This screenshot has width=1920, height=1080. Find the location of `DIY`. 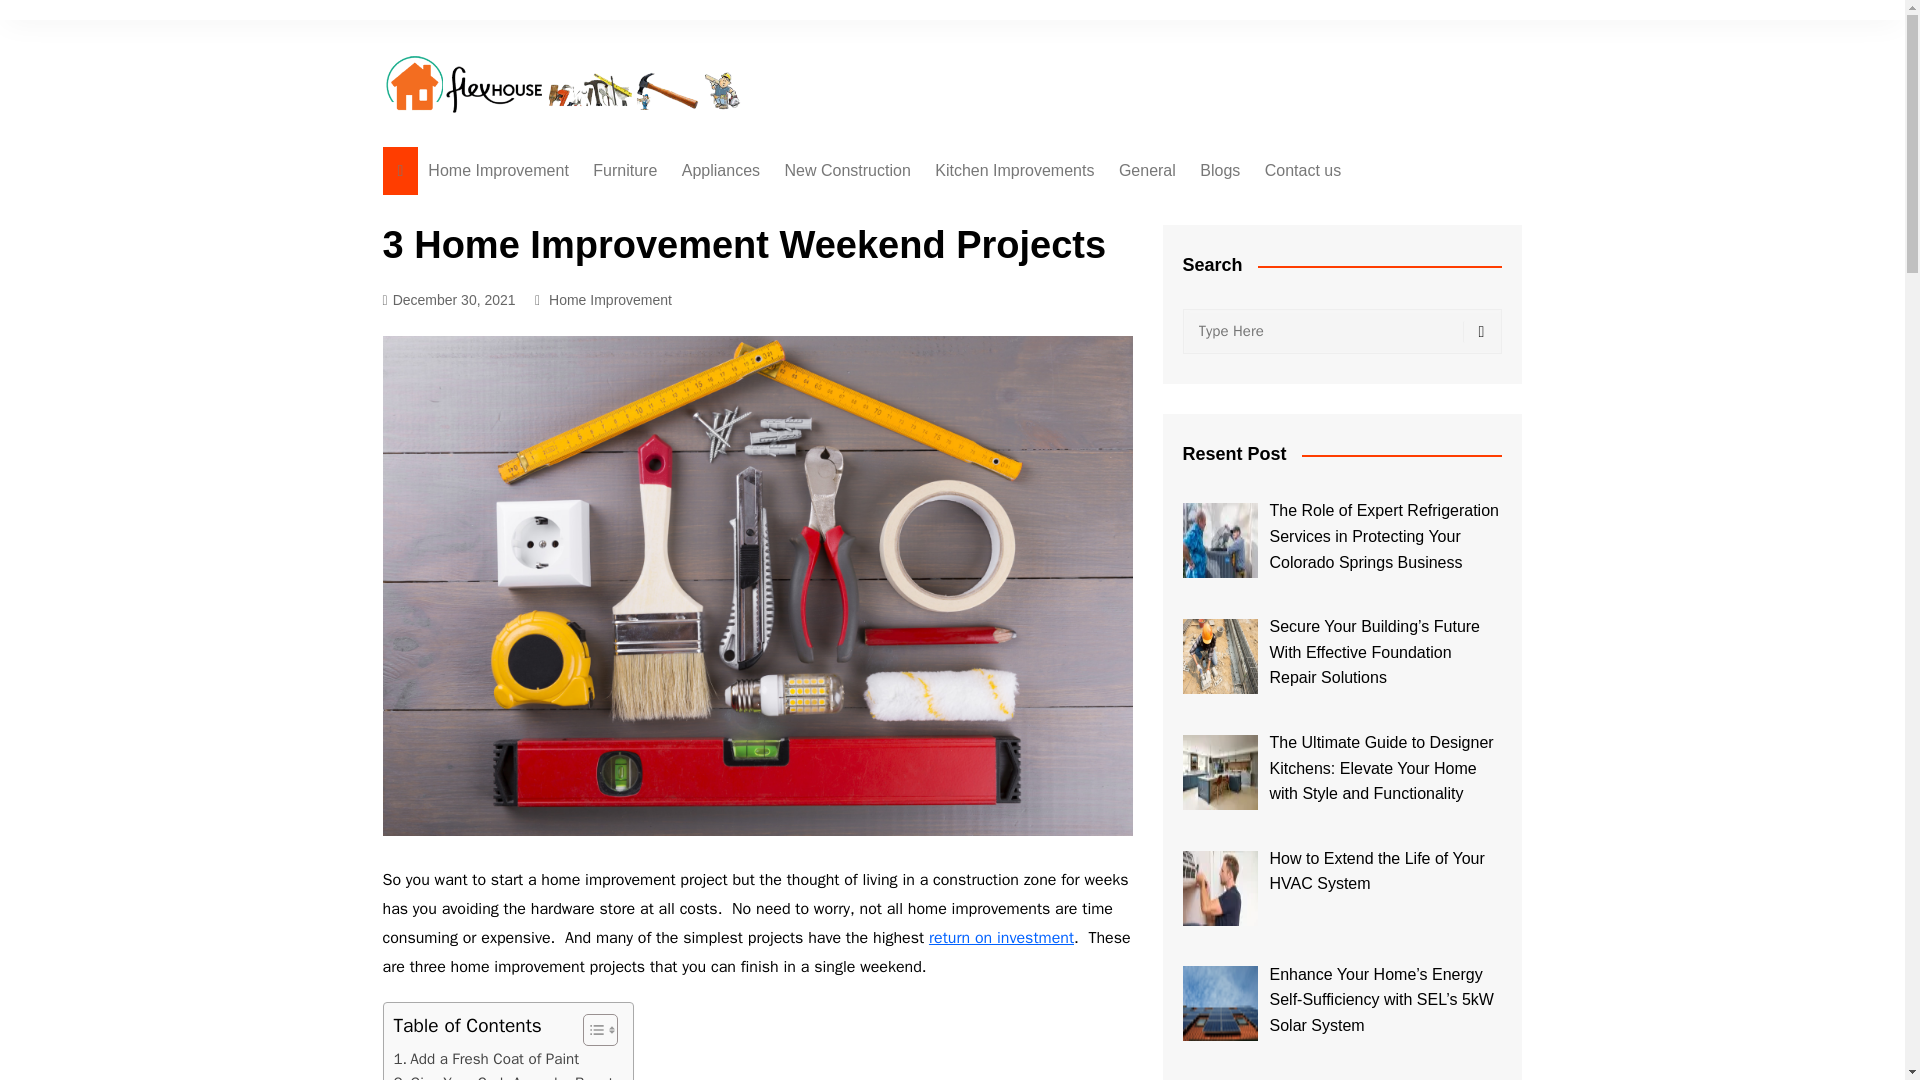

DIY is located at coordinates (884, 459).